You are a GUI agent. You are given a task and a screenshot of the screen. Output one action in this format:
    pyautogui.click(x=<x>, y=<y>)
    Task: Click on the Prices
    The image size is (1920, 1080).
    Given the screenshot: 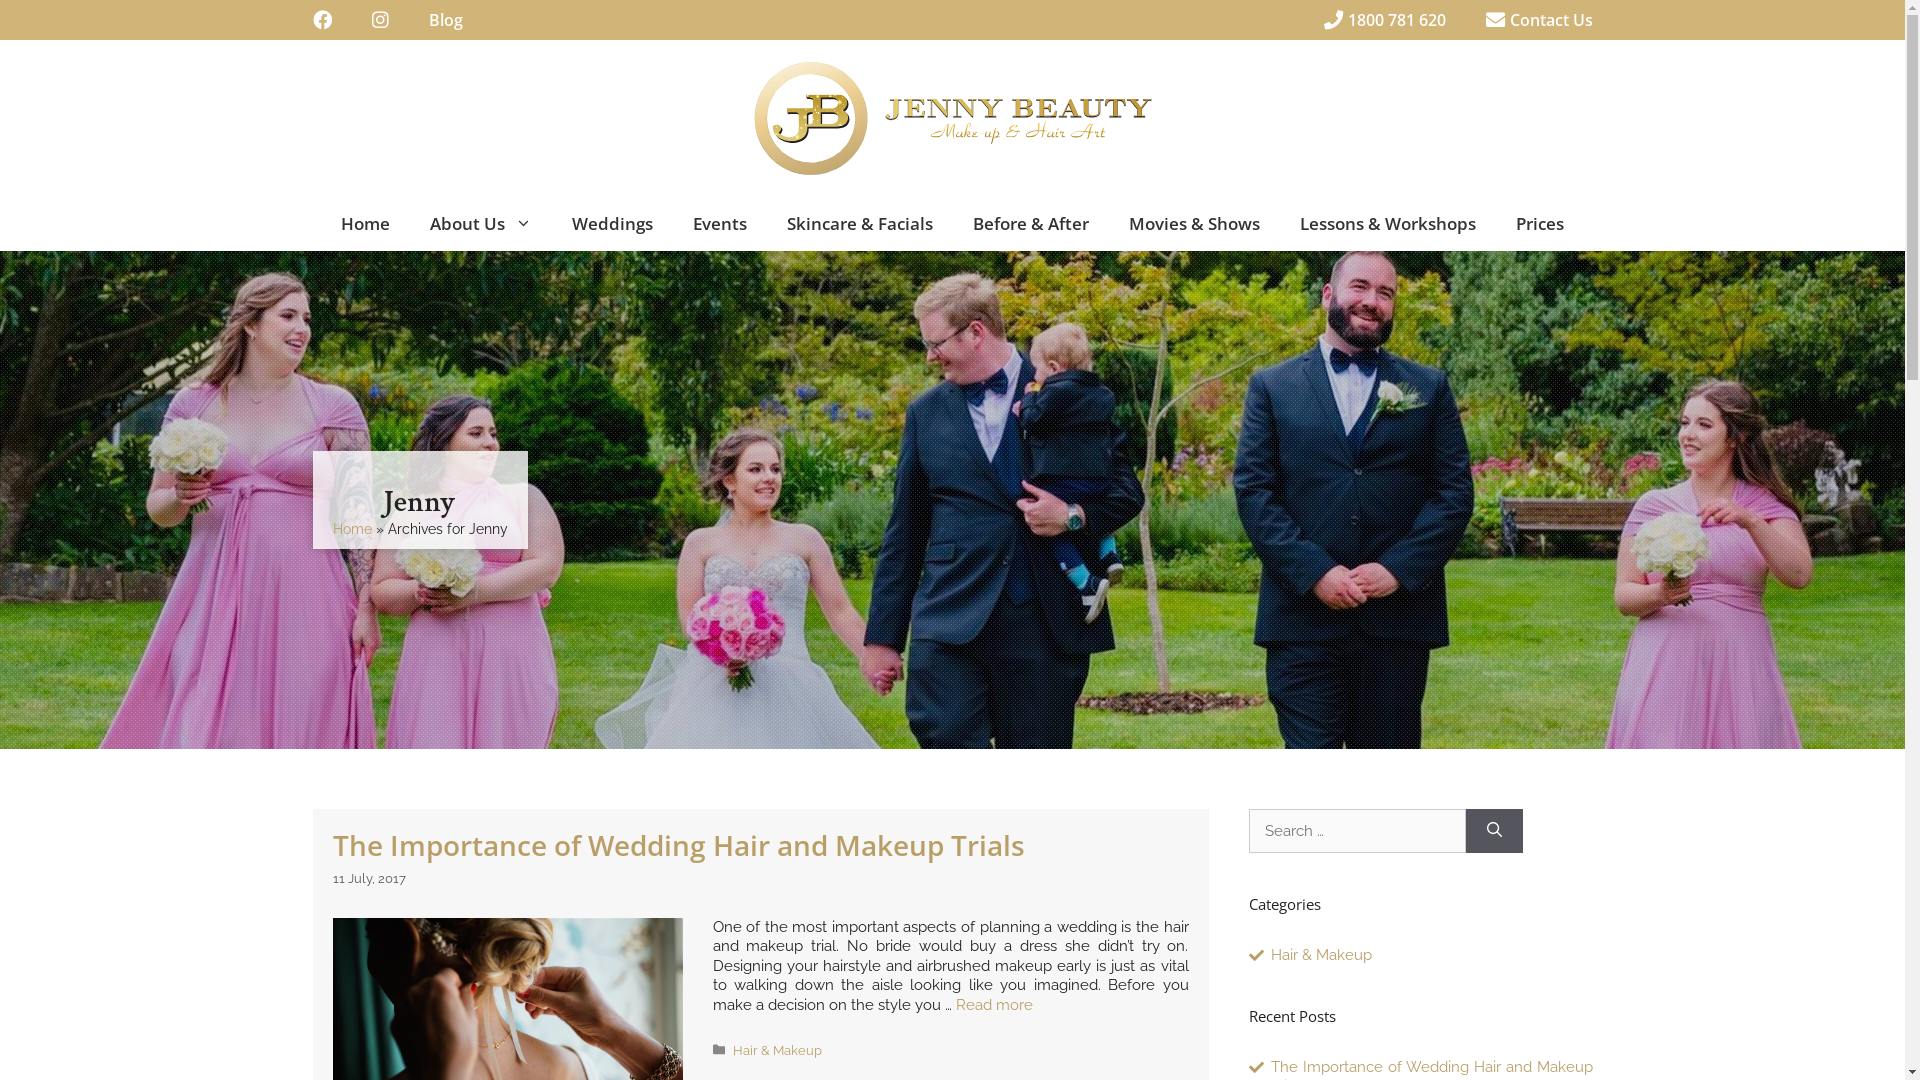 What is the action you would take?
    pyautogui.click(x=1540, y=224)
    